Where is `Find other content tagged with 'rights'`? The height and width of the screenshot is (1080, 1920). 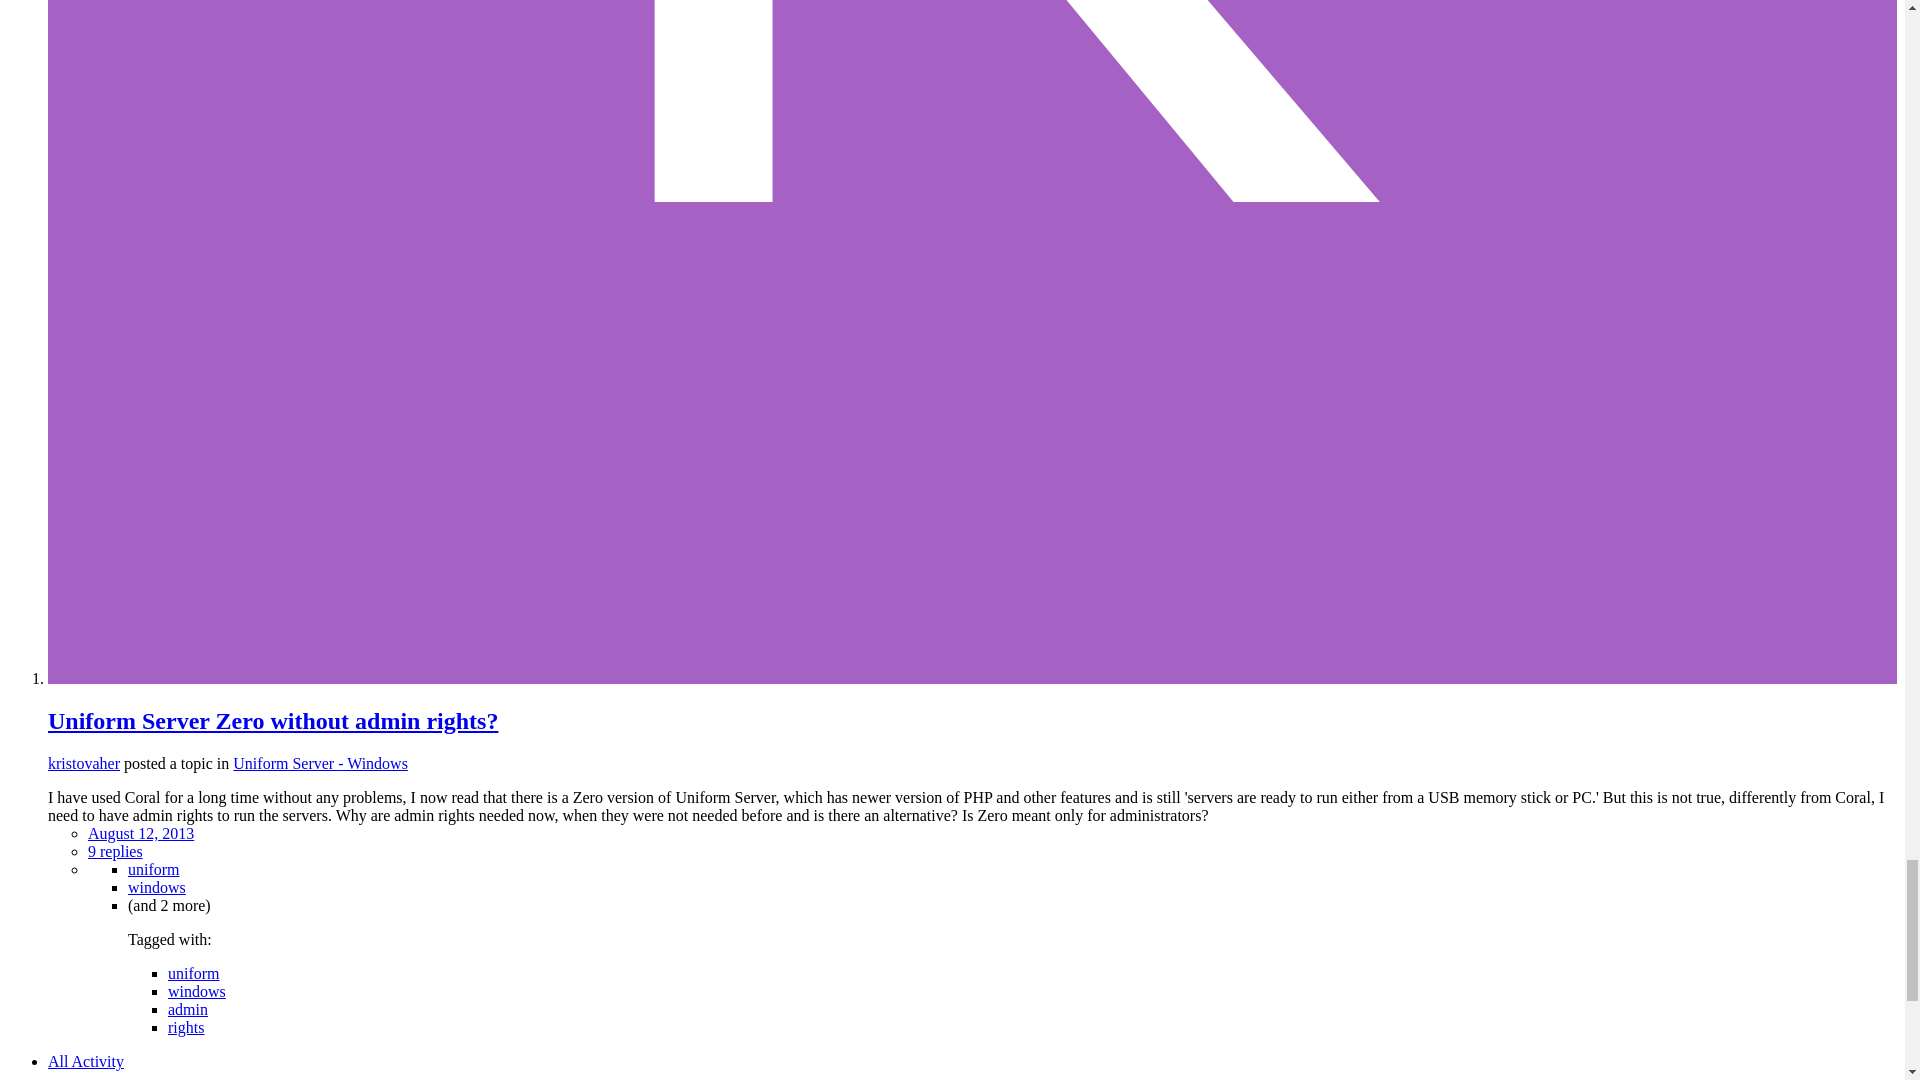
Find other content tagged with 'rights' is located at coordinates (186, 1027).